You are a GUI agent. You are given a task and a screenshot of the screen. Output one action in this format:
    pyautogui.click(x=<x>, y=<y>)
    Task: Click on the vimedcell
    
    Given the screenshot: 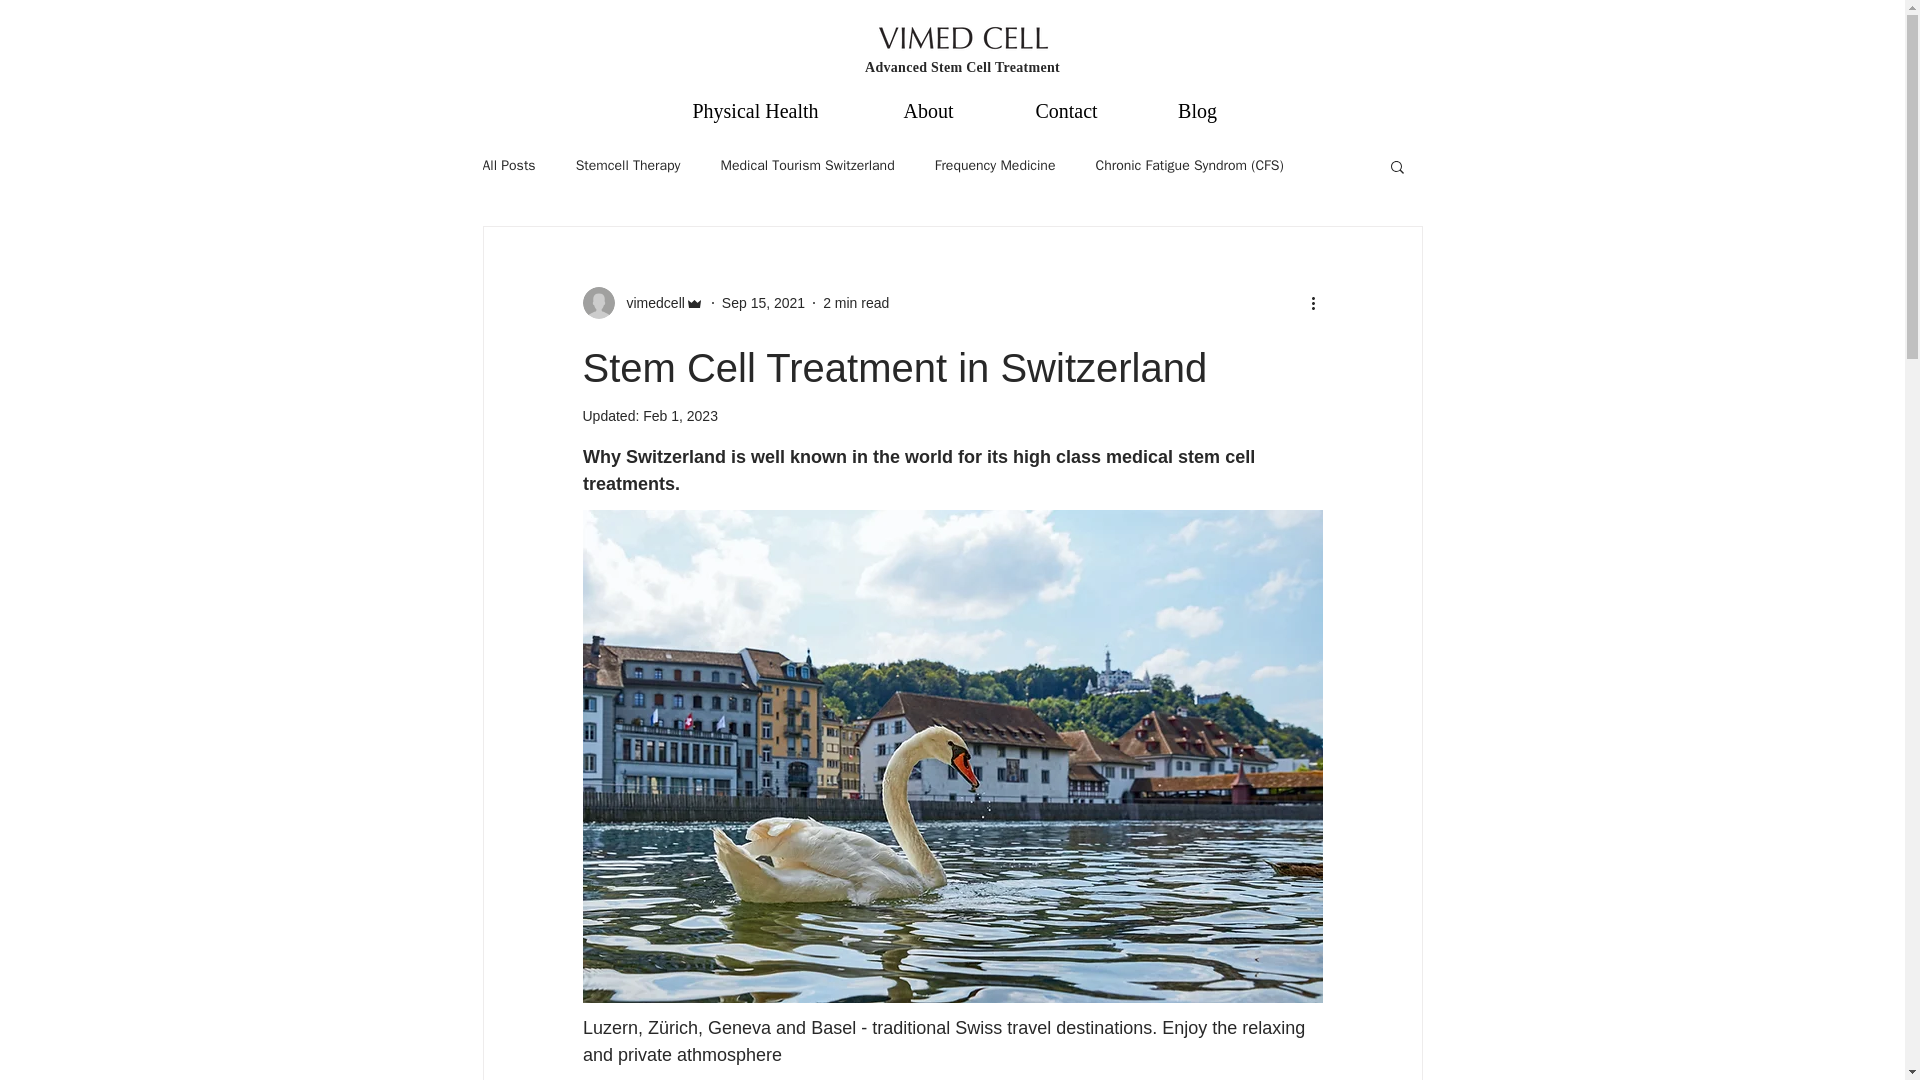 What is the action you would take?
    pyautogui.click(x=642, y=302)
    